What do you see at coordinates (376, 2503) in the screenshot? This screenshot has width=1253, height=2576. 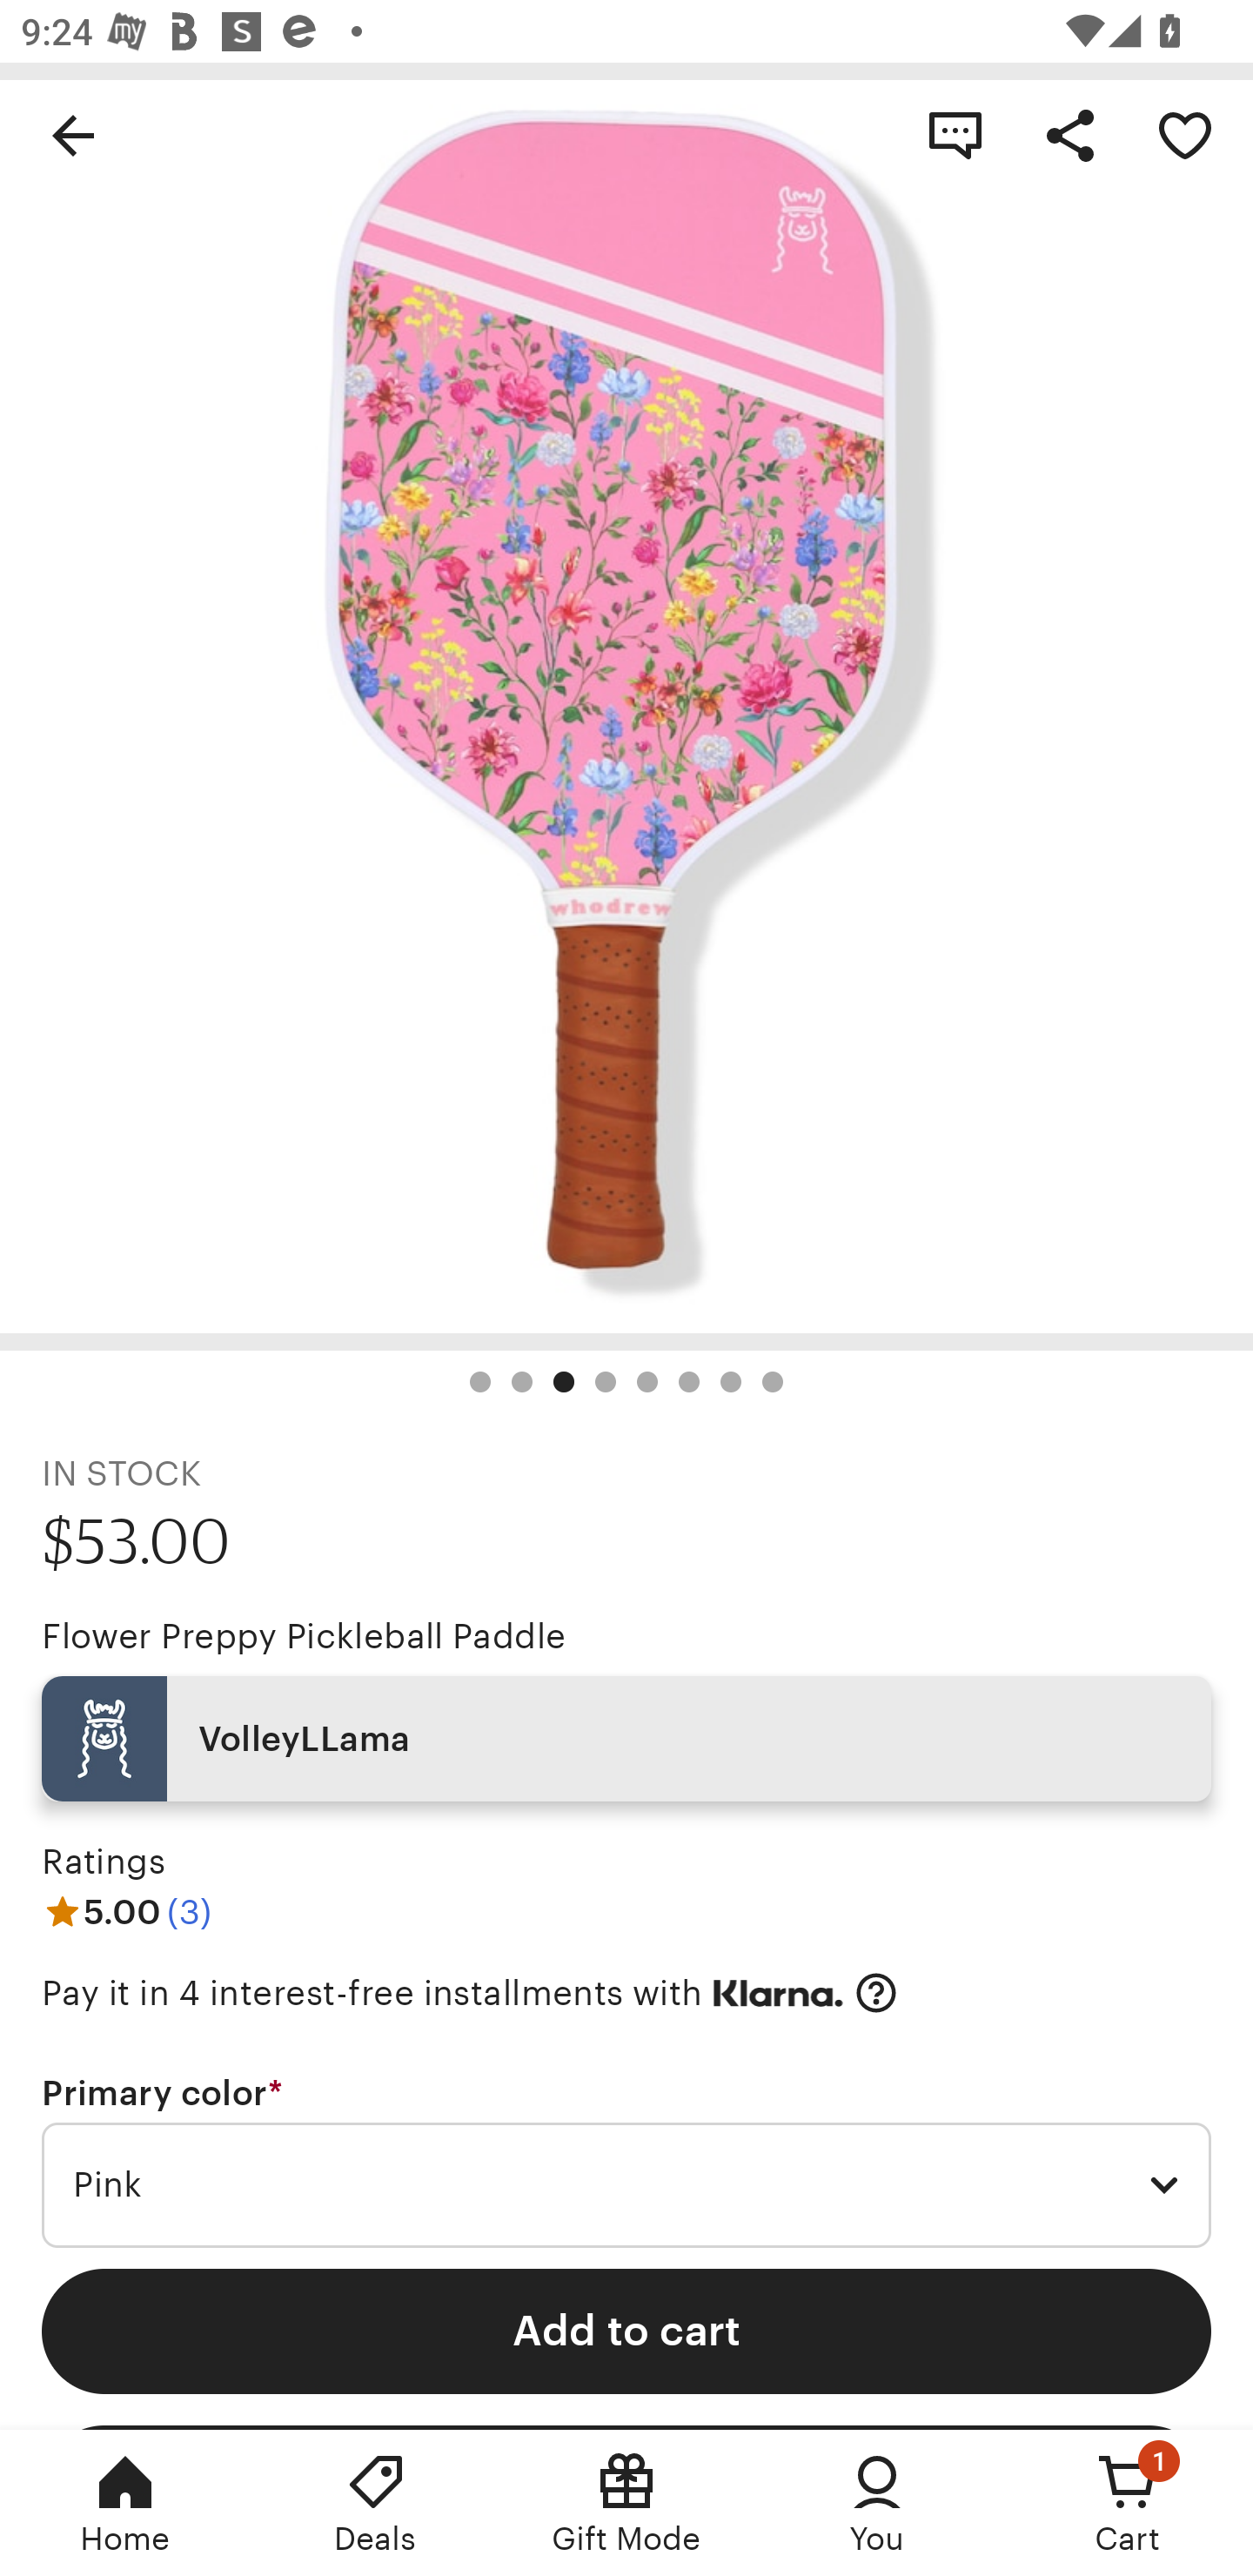 I see `Deals` at bounding box center [376, 2503].